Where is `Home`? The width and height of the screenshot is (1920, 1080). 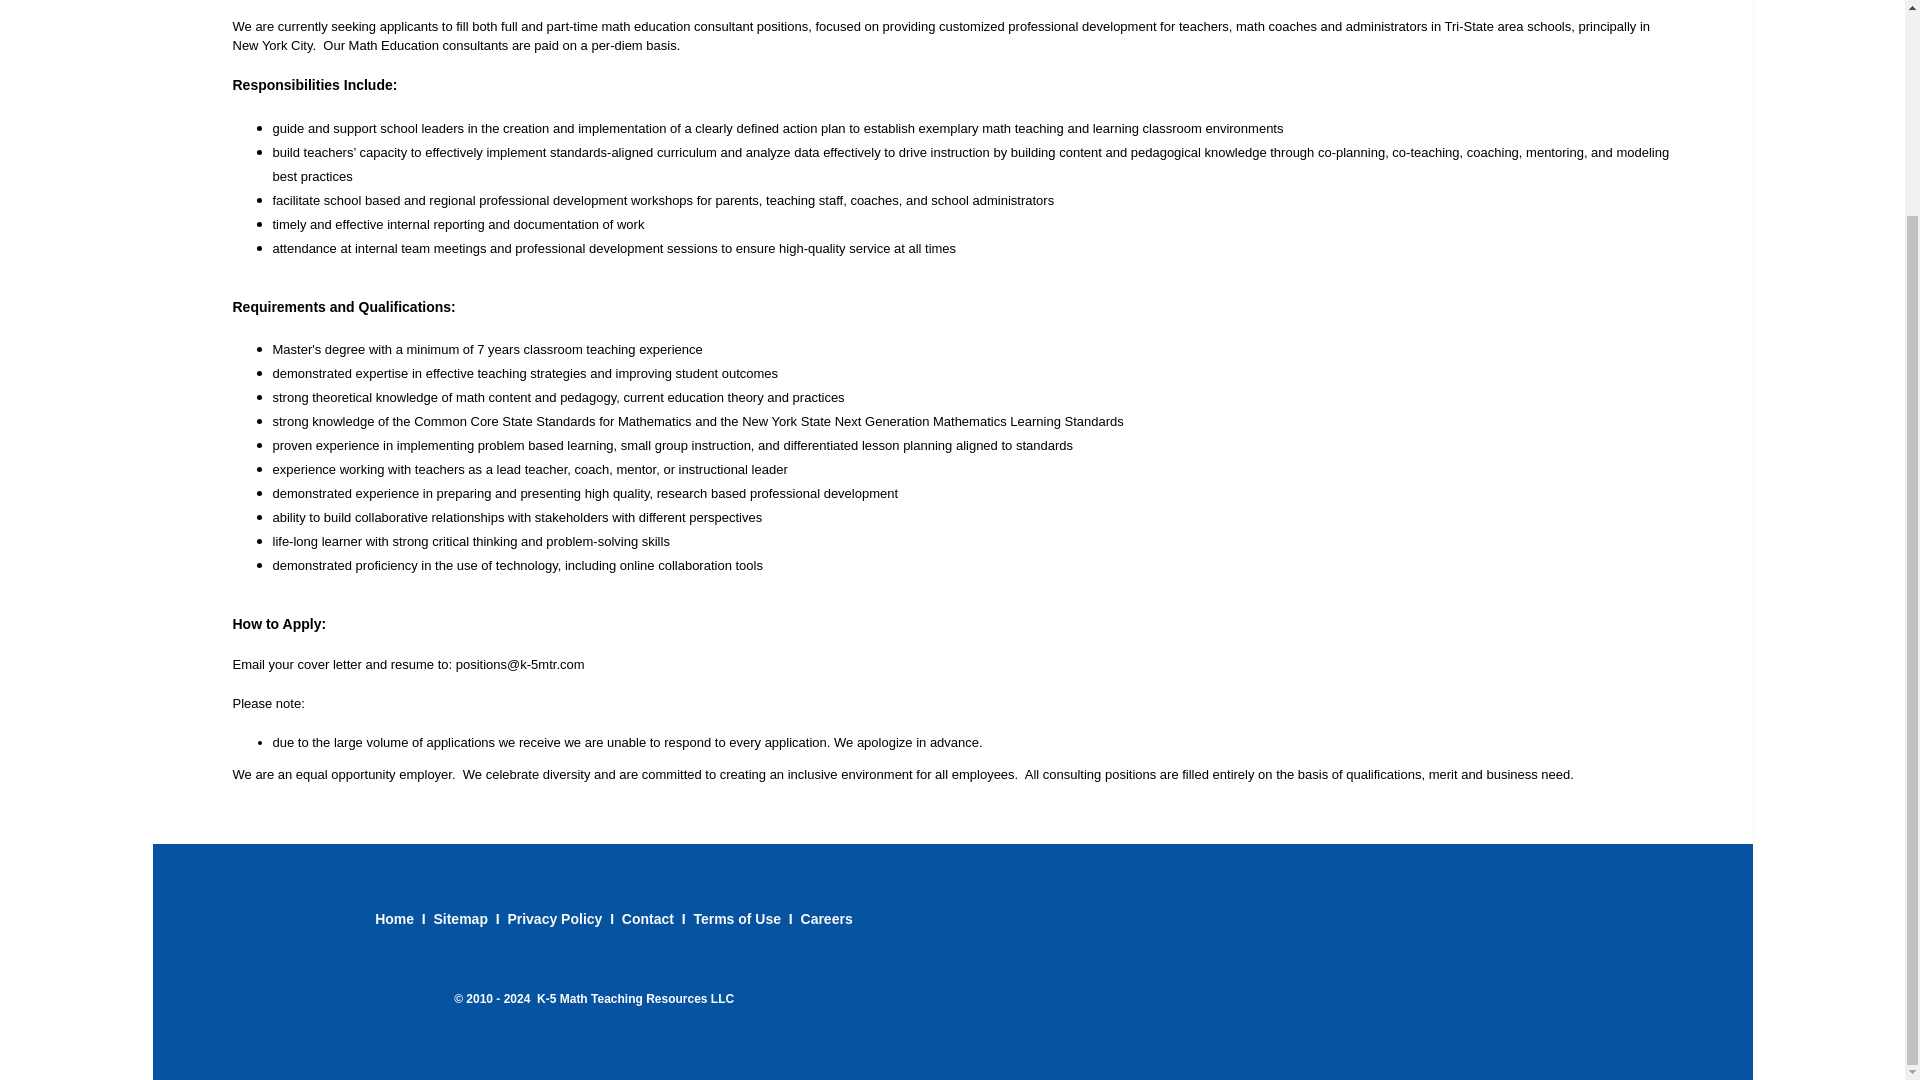
Home is located at coordinates (394, 918).